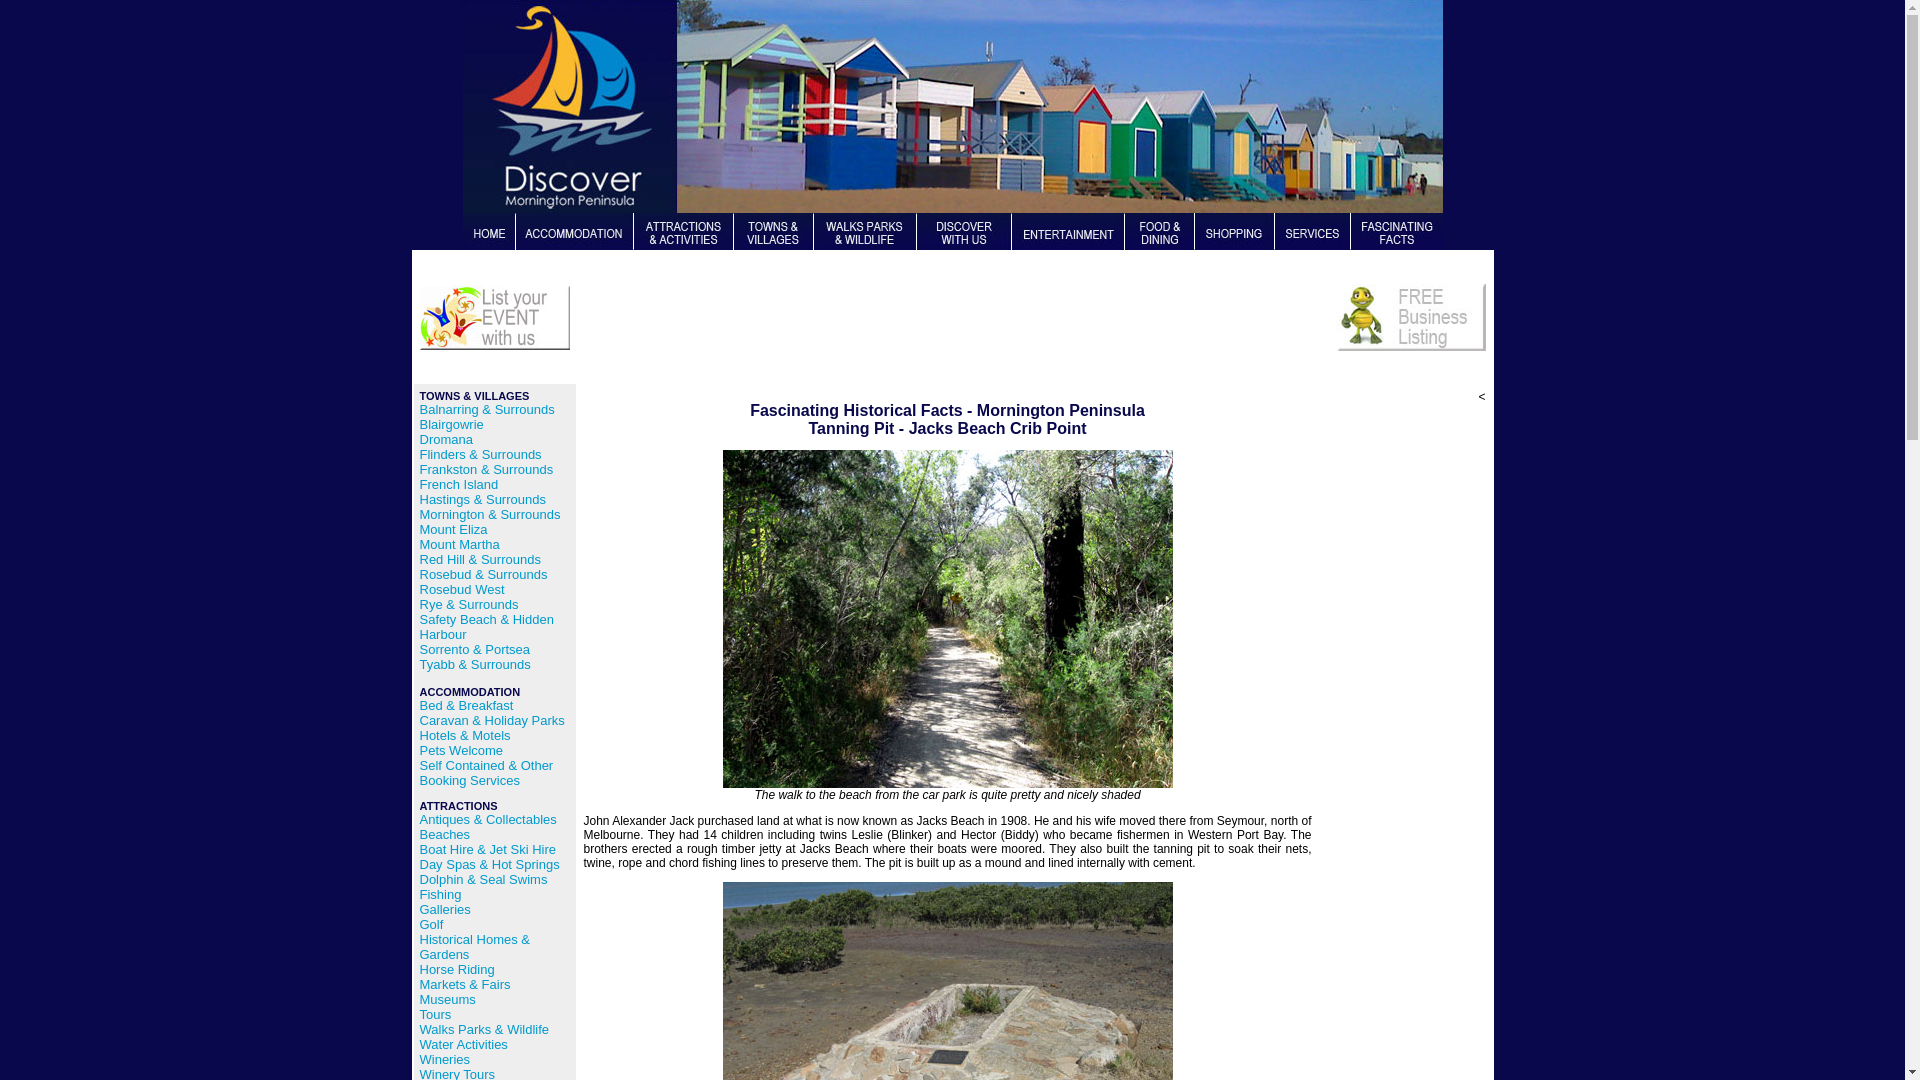 This screenshot has width=1920, height=1080. Describe the element at coordinates (490, 514) in the screenshot. I see `Mornington & Surrounds` at that location.